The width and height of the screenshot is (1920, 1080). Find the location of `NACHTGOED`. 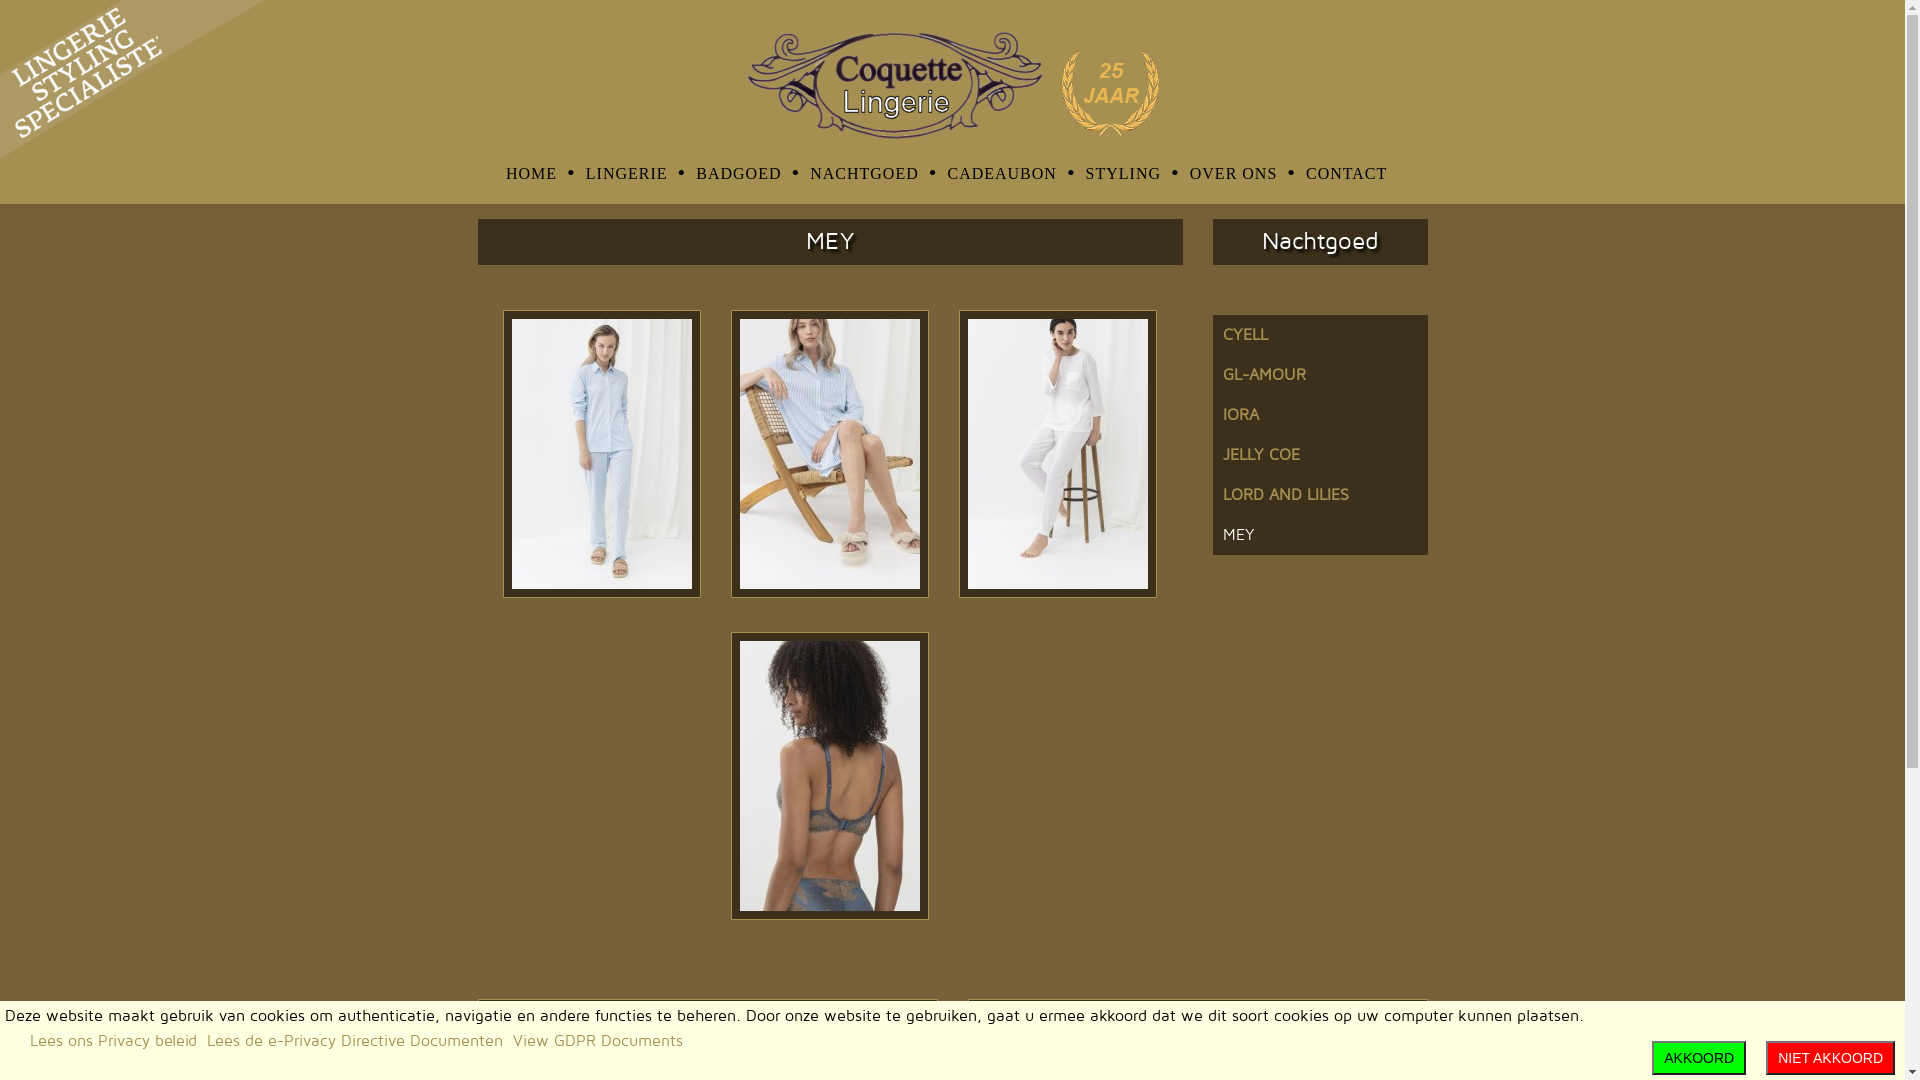

NACHTGOED is located at coordinates (876, 174).